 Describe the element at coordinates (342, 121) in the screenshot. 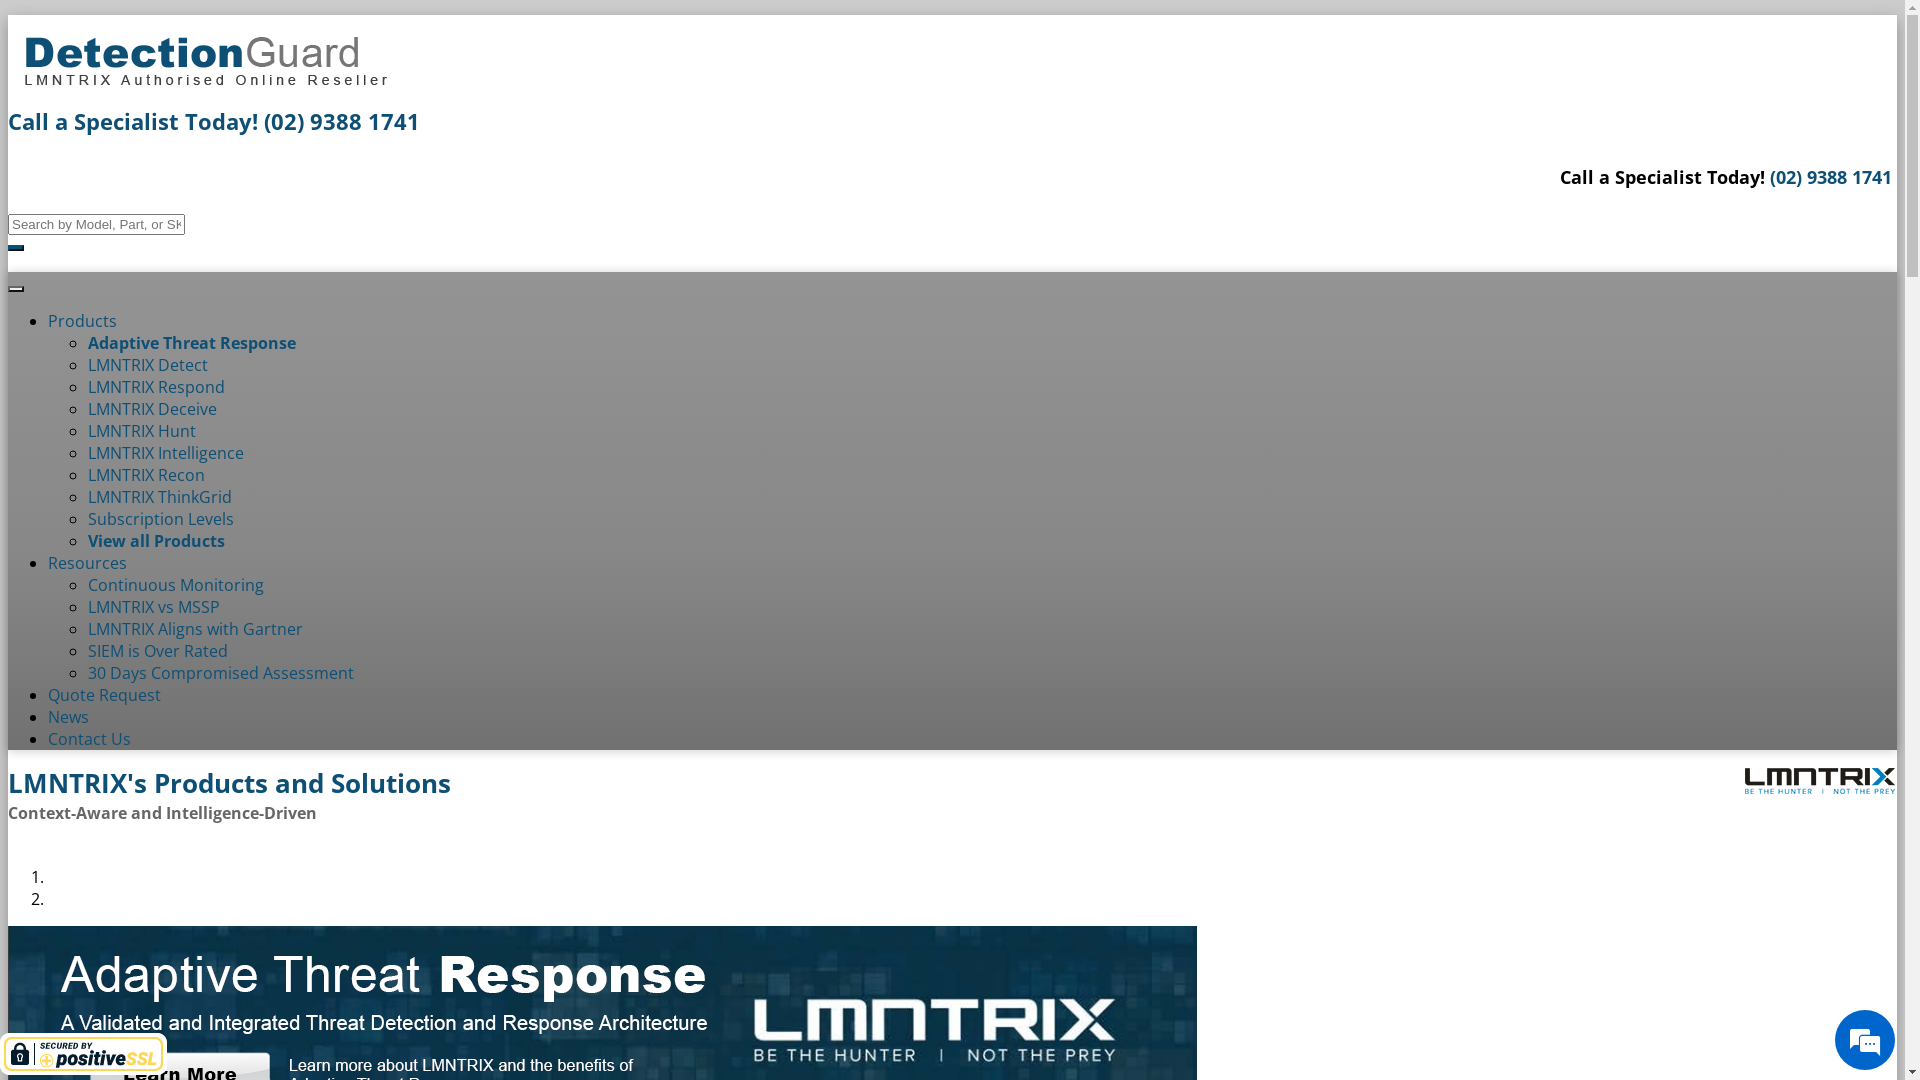

I see `(02) 9388 1741` at that location.